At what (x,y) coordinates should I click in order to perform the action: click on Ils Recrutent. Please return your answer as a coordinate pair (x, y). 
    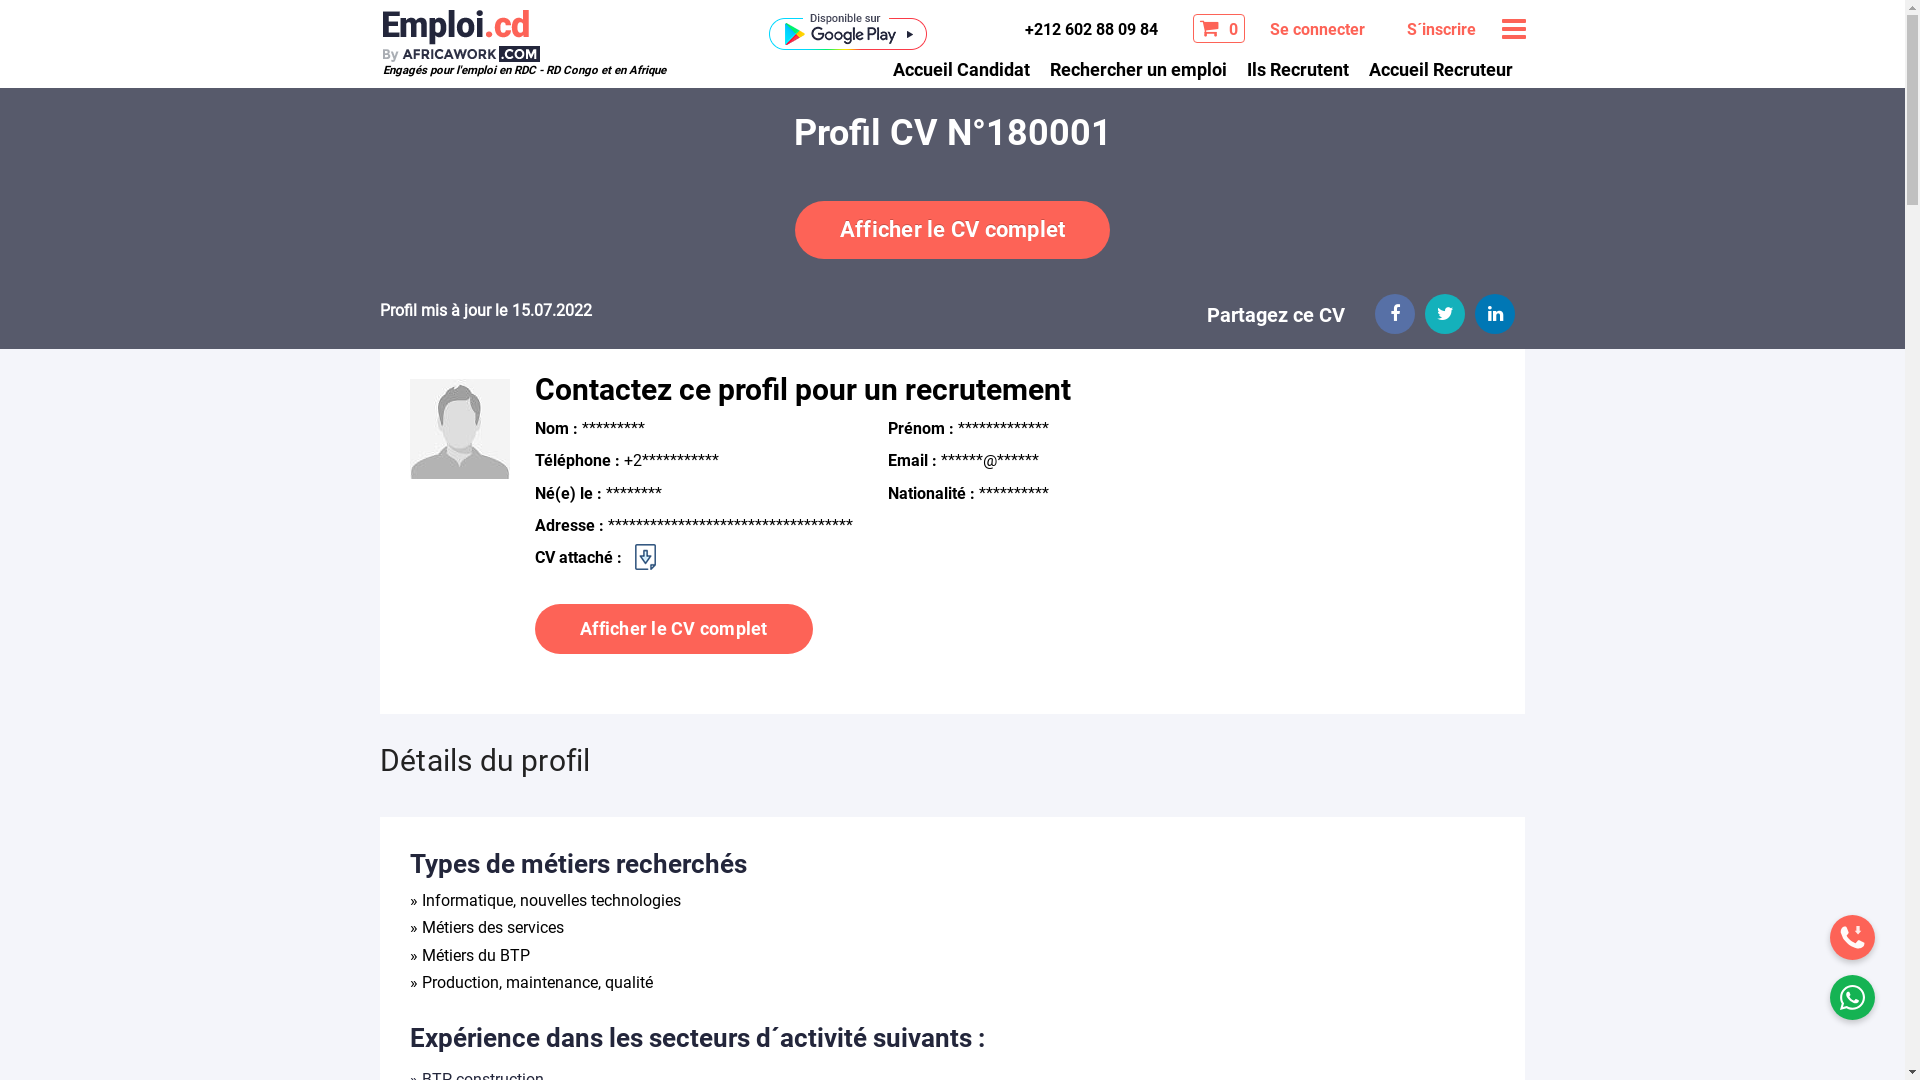
    Looking at the image, I should click on (1297, 68).